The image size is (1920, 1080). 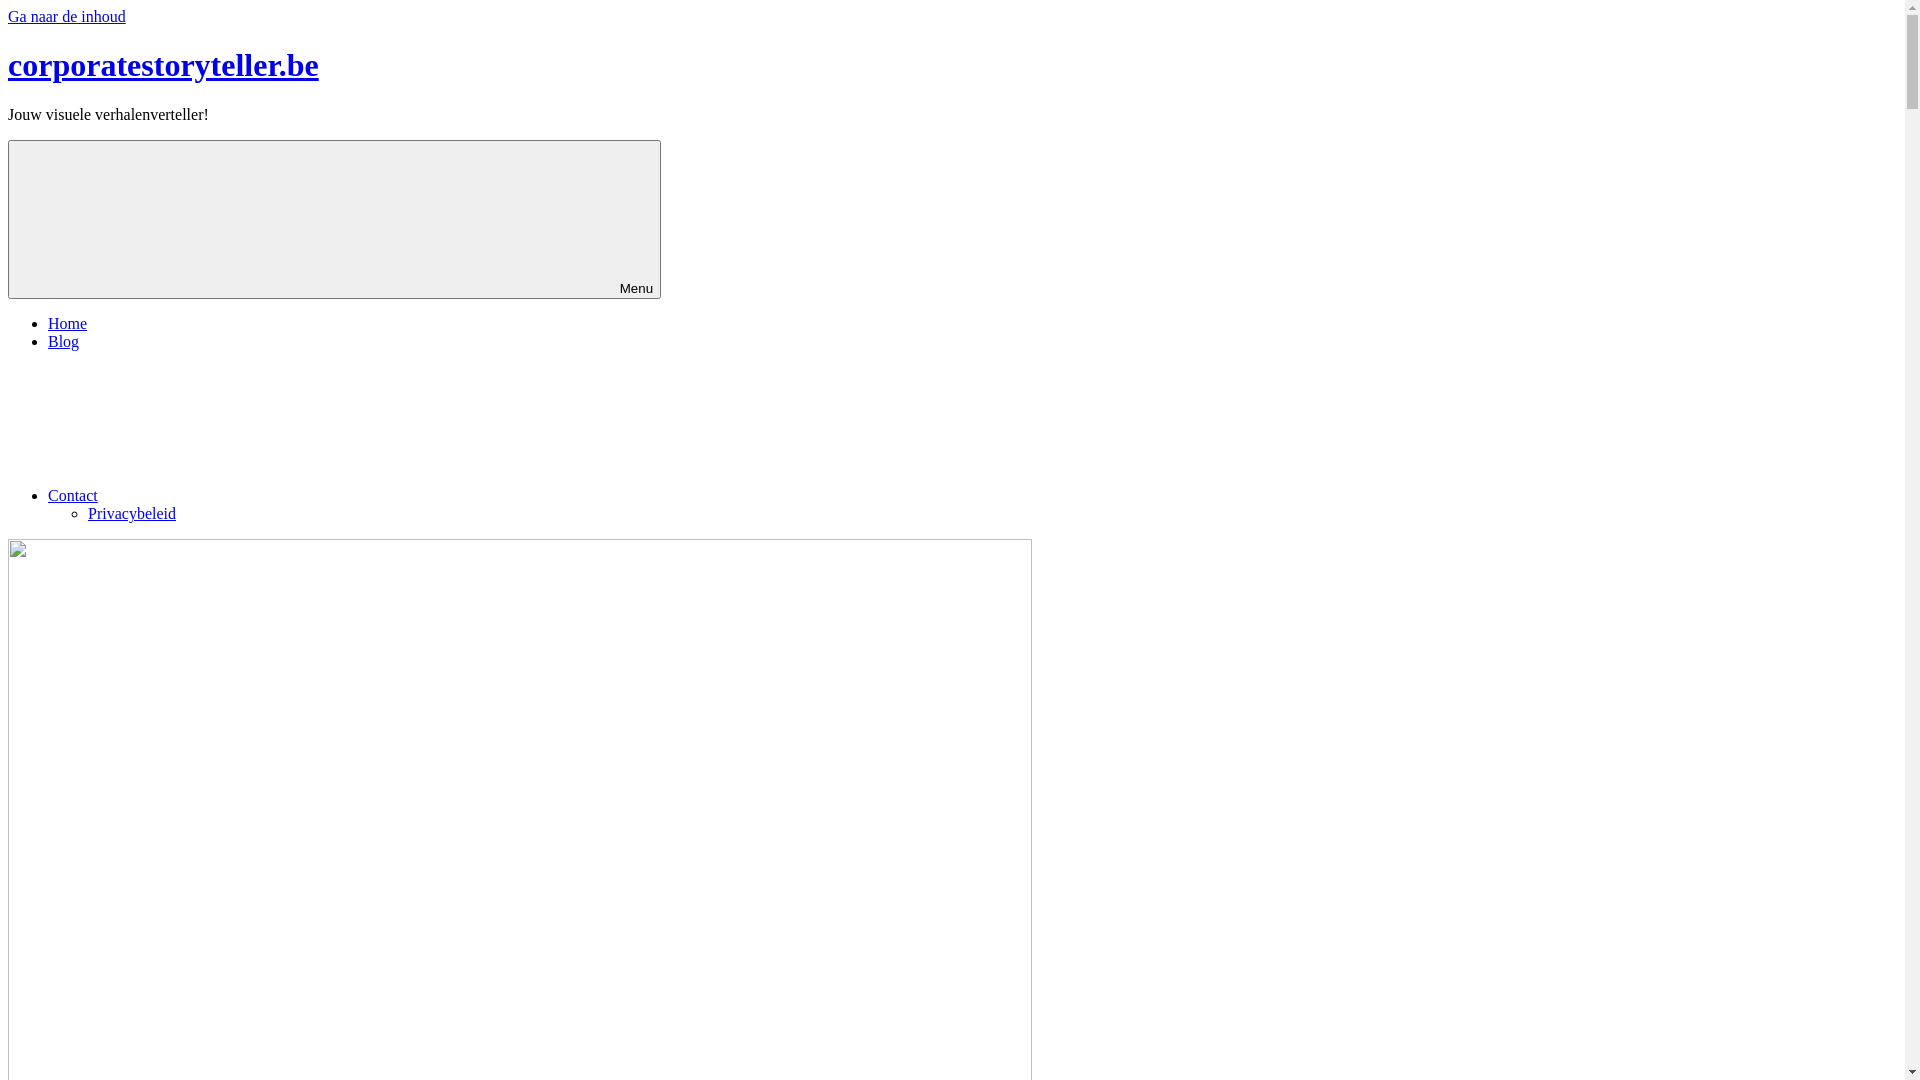 What do you see at coordinates (334, 220) in the screenshot?
I see `Menu` at bounding box center [334, 220].